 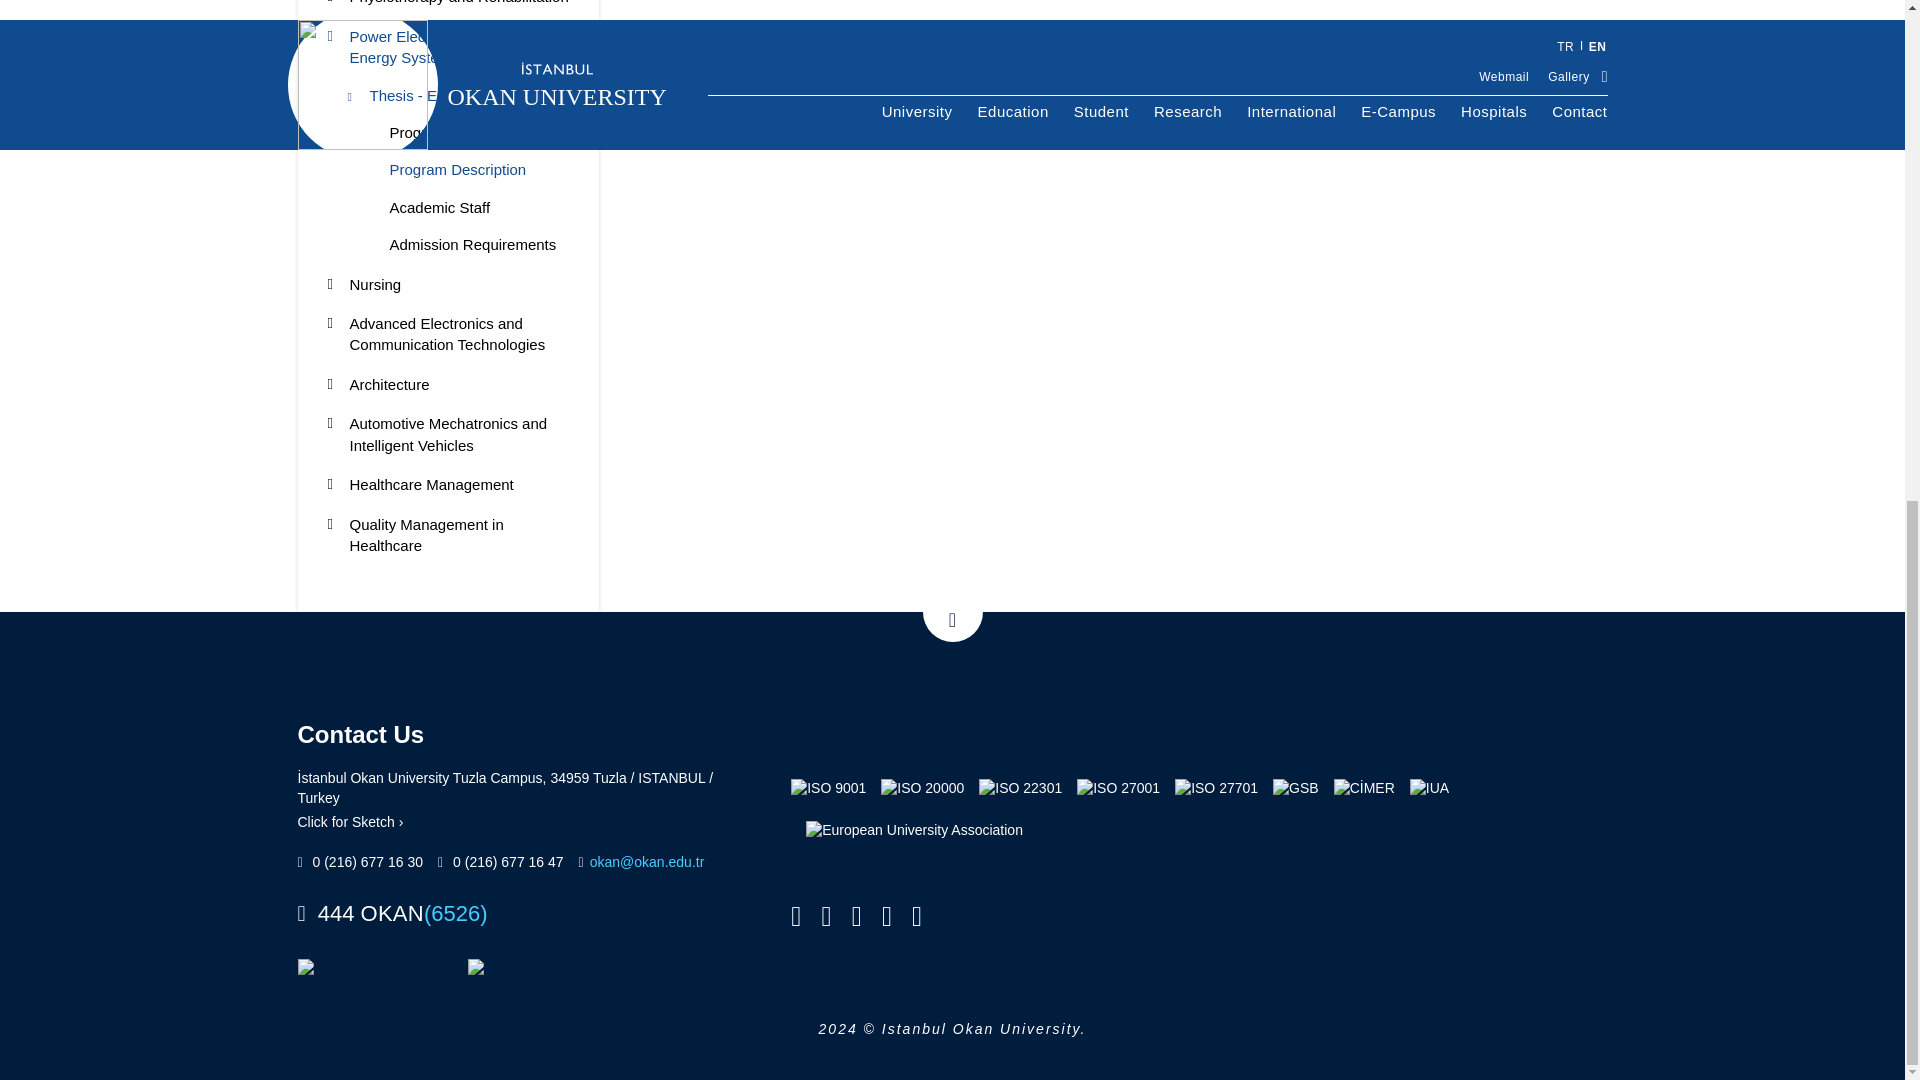 What do you see at coordinates (886, 916) in the screenshot?
I see `Youtube` at bounding box center [886, 916].